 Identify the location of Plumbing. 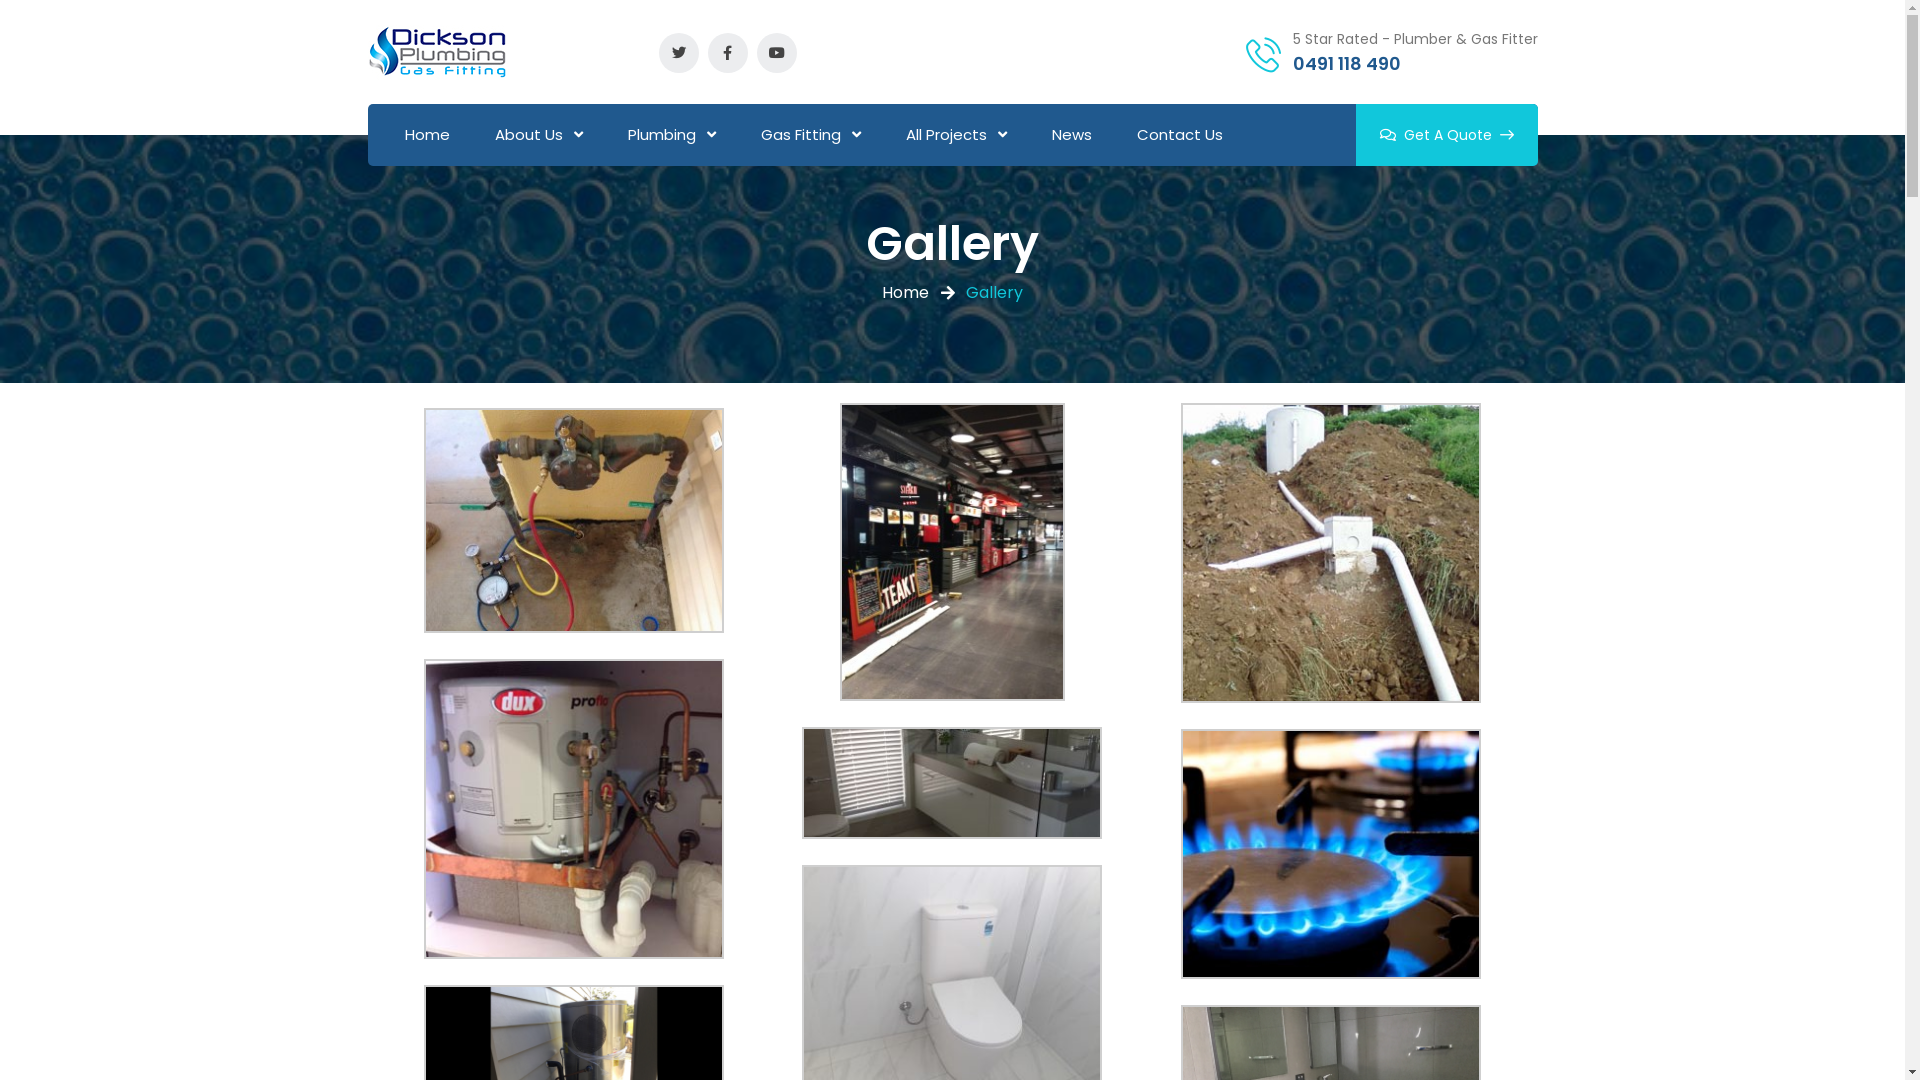
(672, 136).